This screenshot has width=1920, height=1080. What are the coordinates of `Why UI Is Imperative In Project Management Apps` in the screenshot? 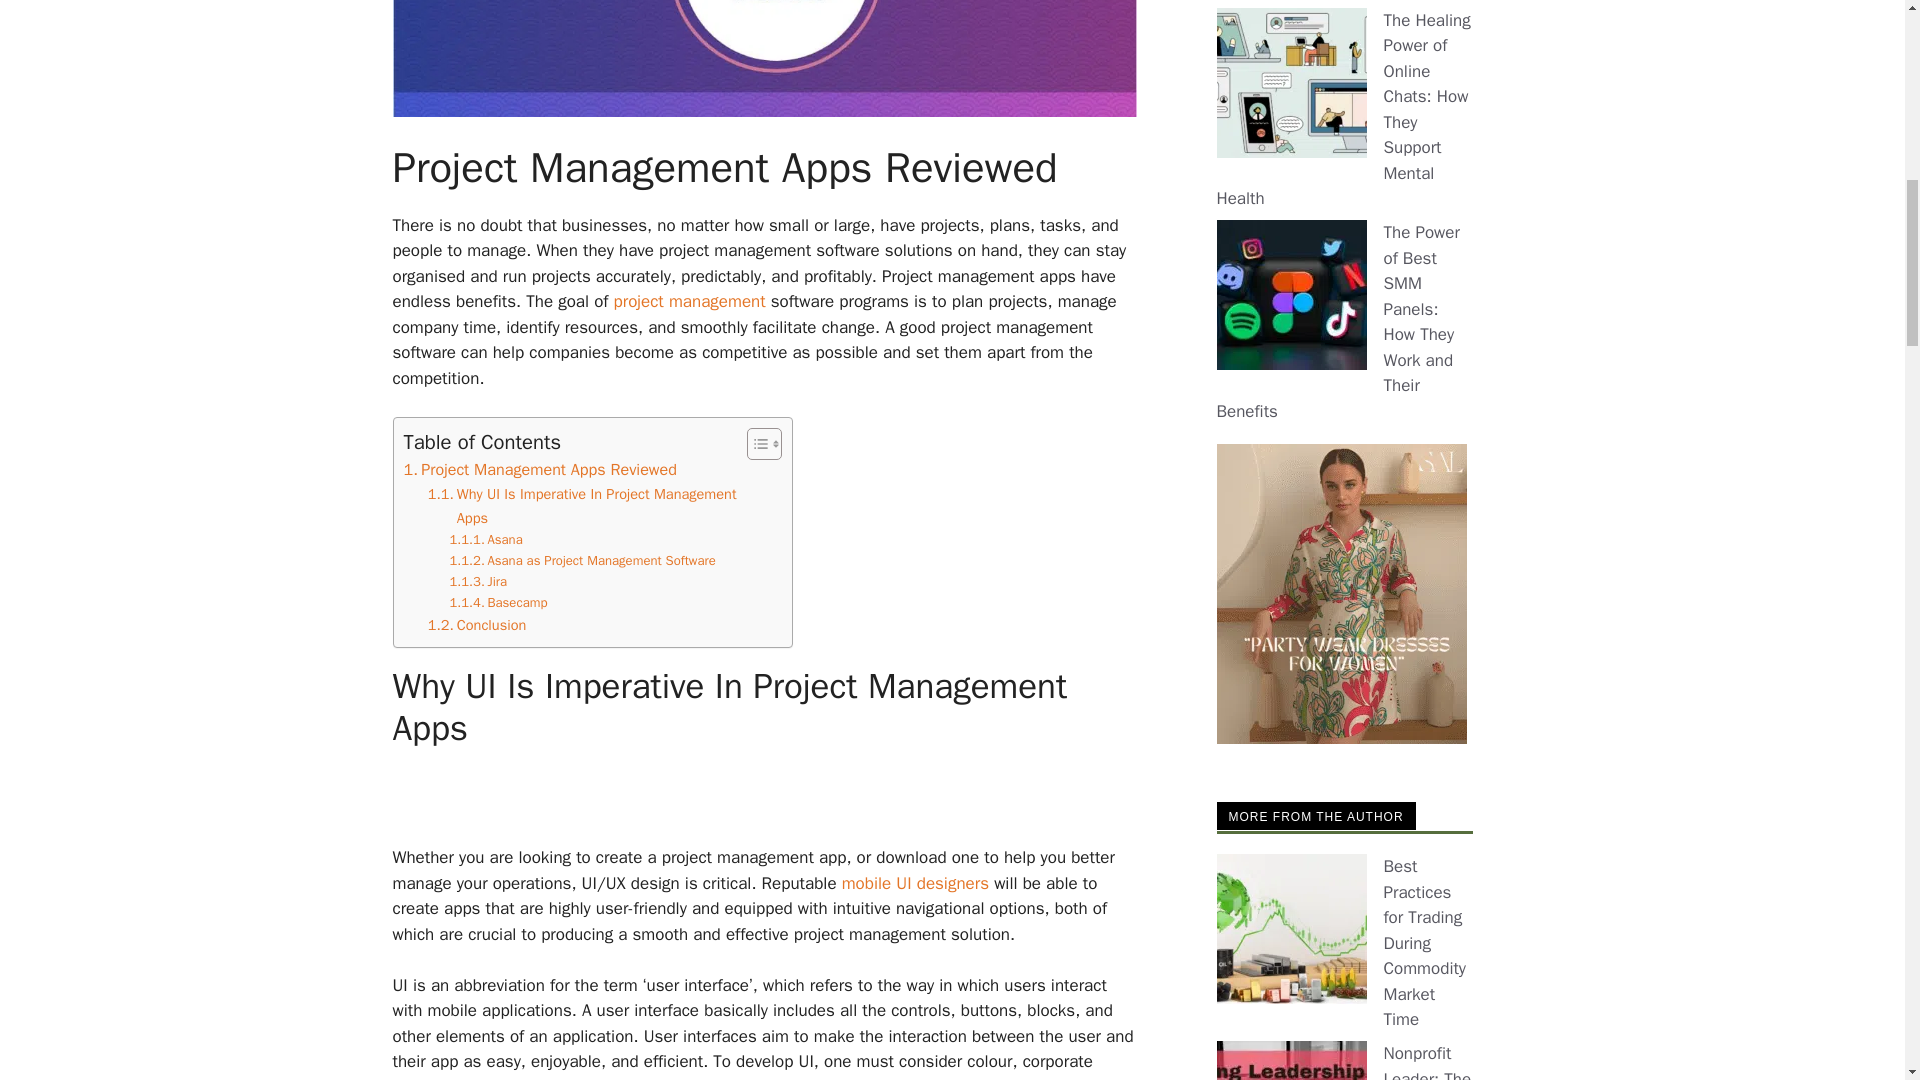 It's located at (582, 506).